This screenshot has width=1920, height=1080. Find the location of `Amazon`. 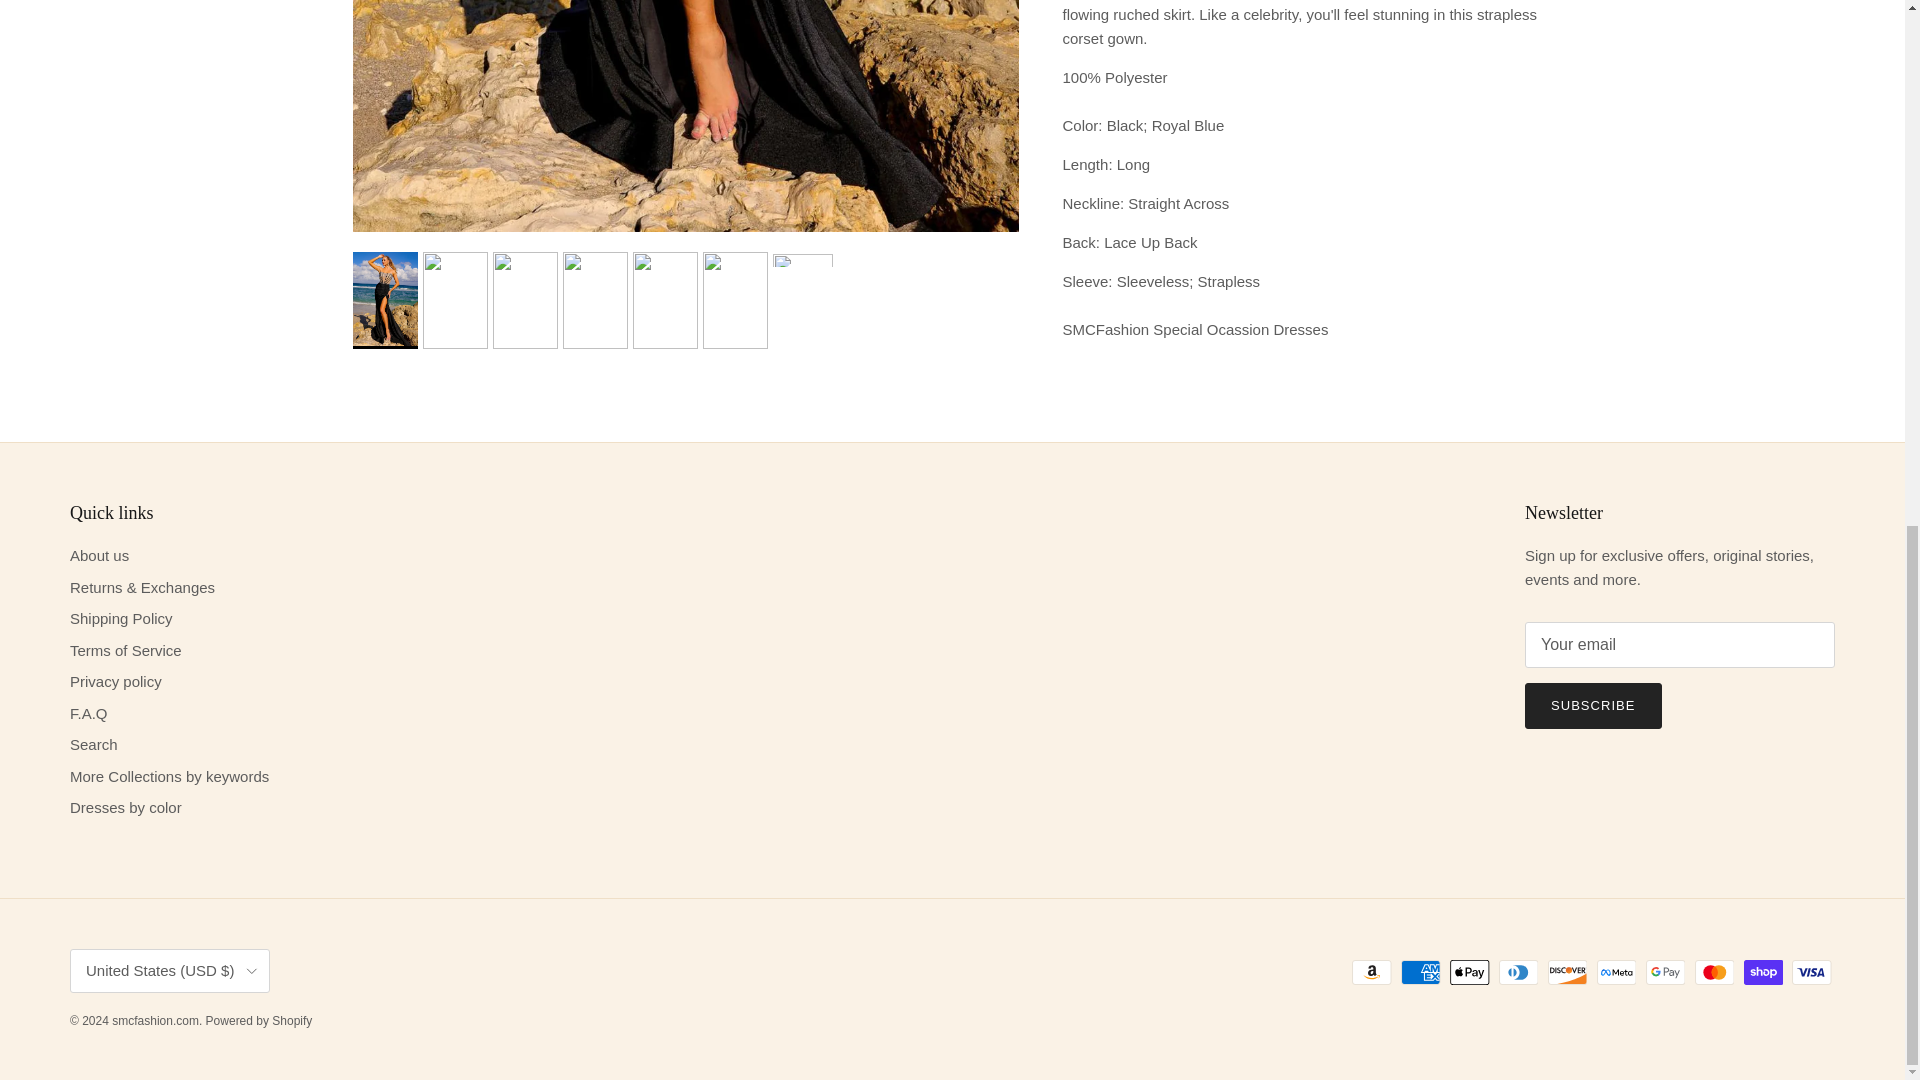

Amazon is located at coordinates (1372, 972).